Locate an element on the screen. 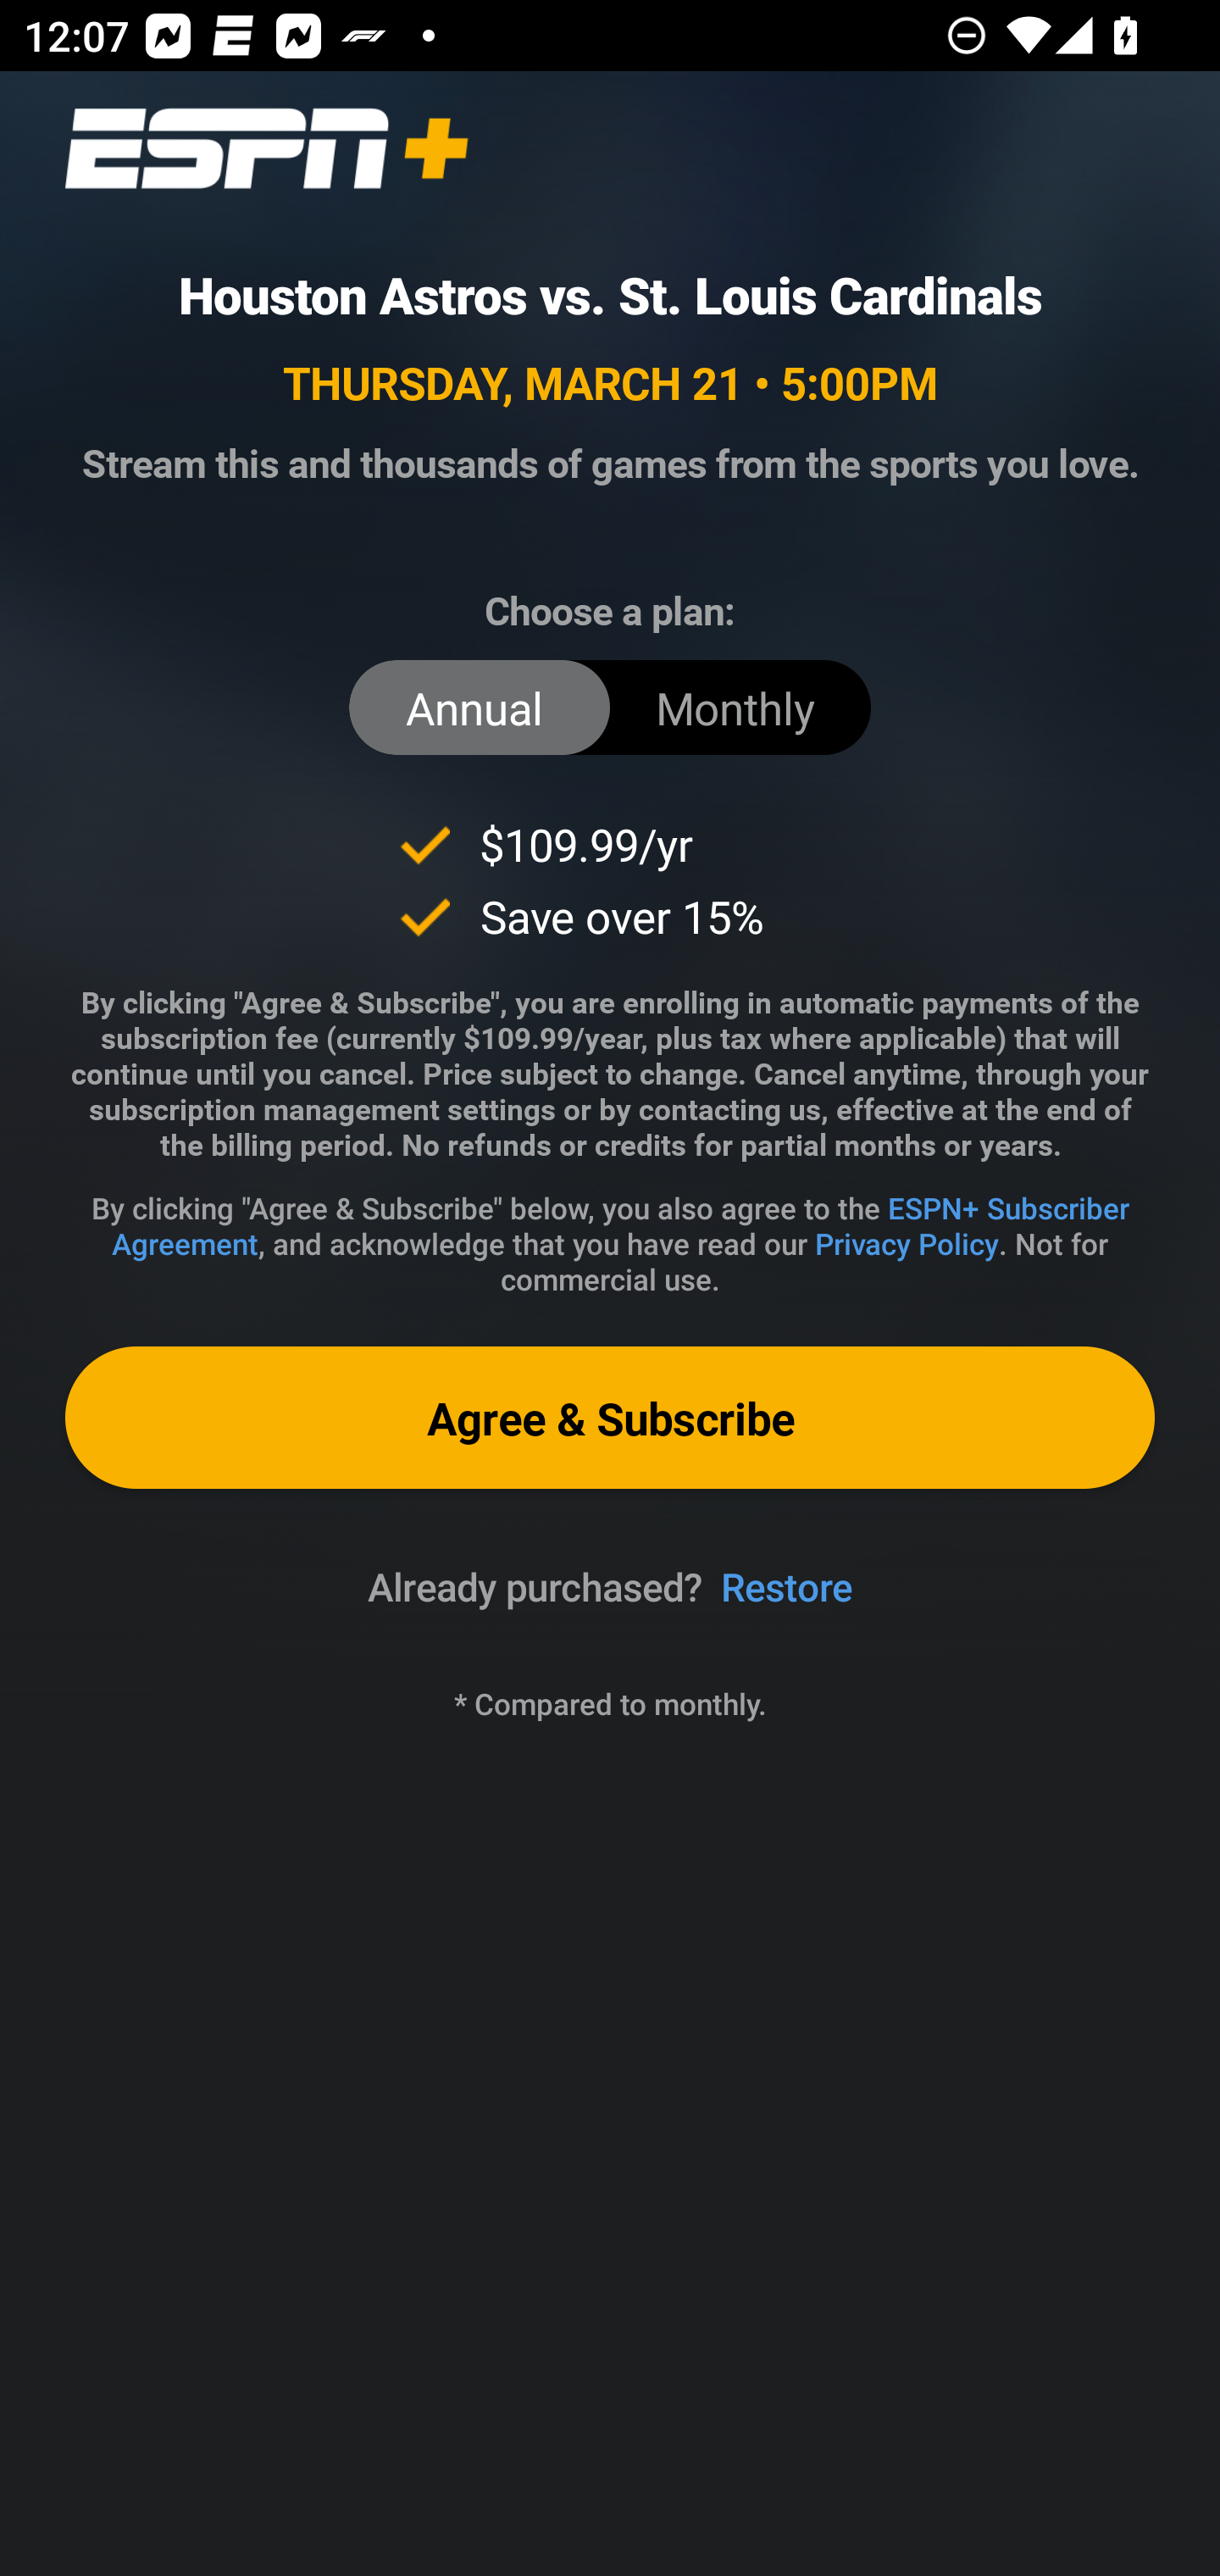  Agree & Subscribe is located at coordinates (610, 1418).